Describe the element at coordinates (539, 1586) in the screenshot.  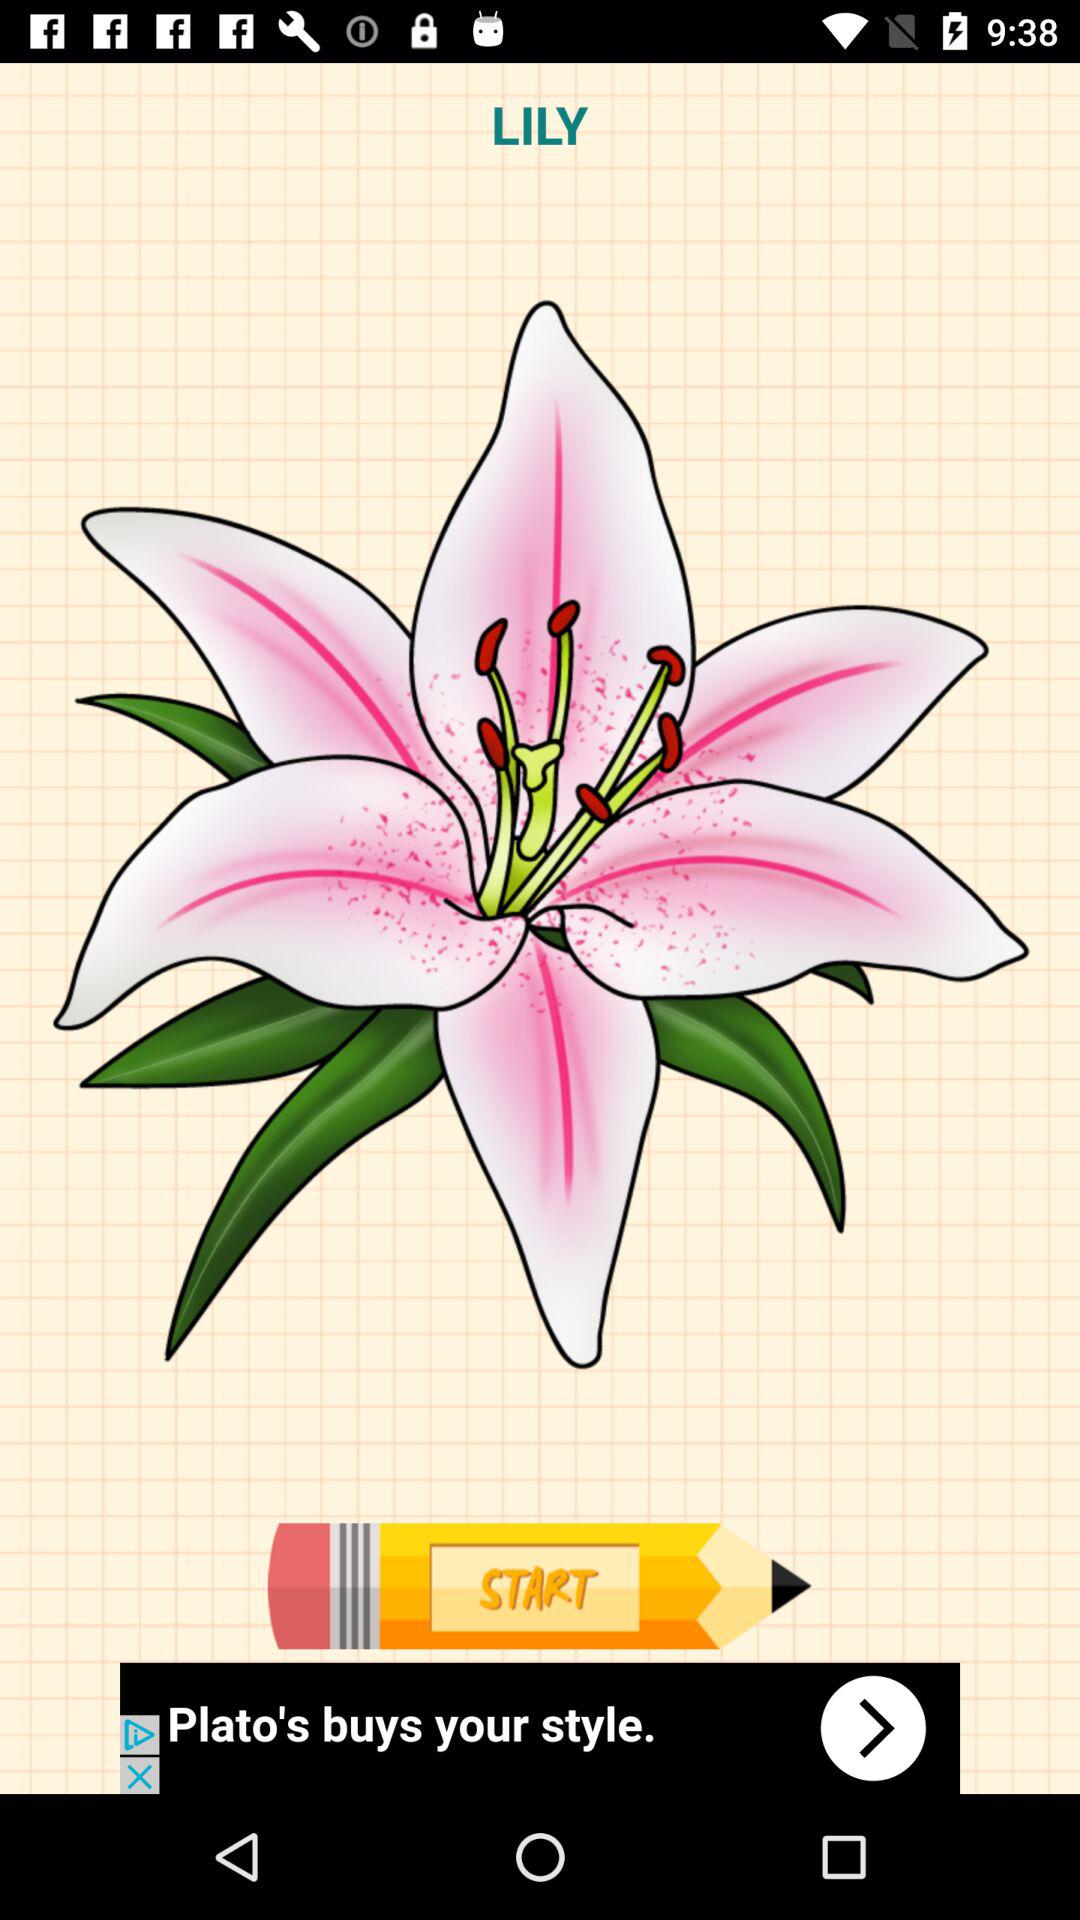
I see `start drawing` at that location.